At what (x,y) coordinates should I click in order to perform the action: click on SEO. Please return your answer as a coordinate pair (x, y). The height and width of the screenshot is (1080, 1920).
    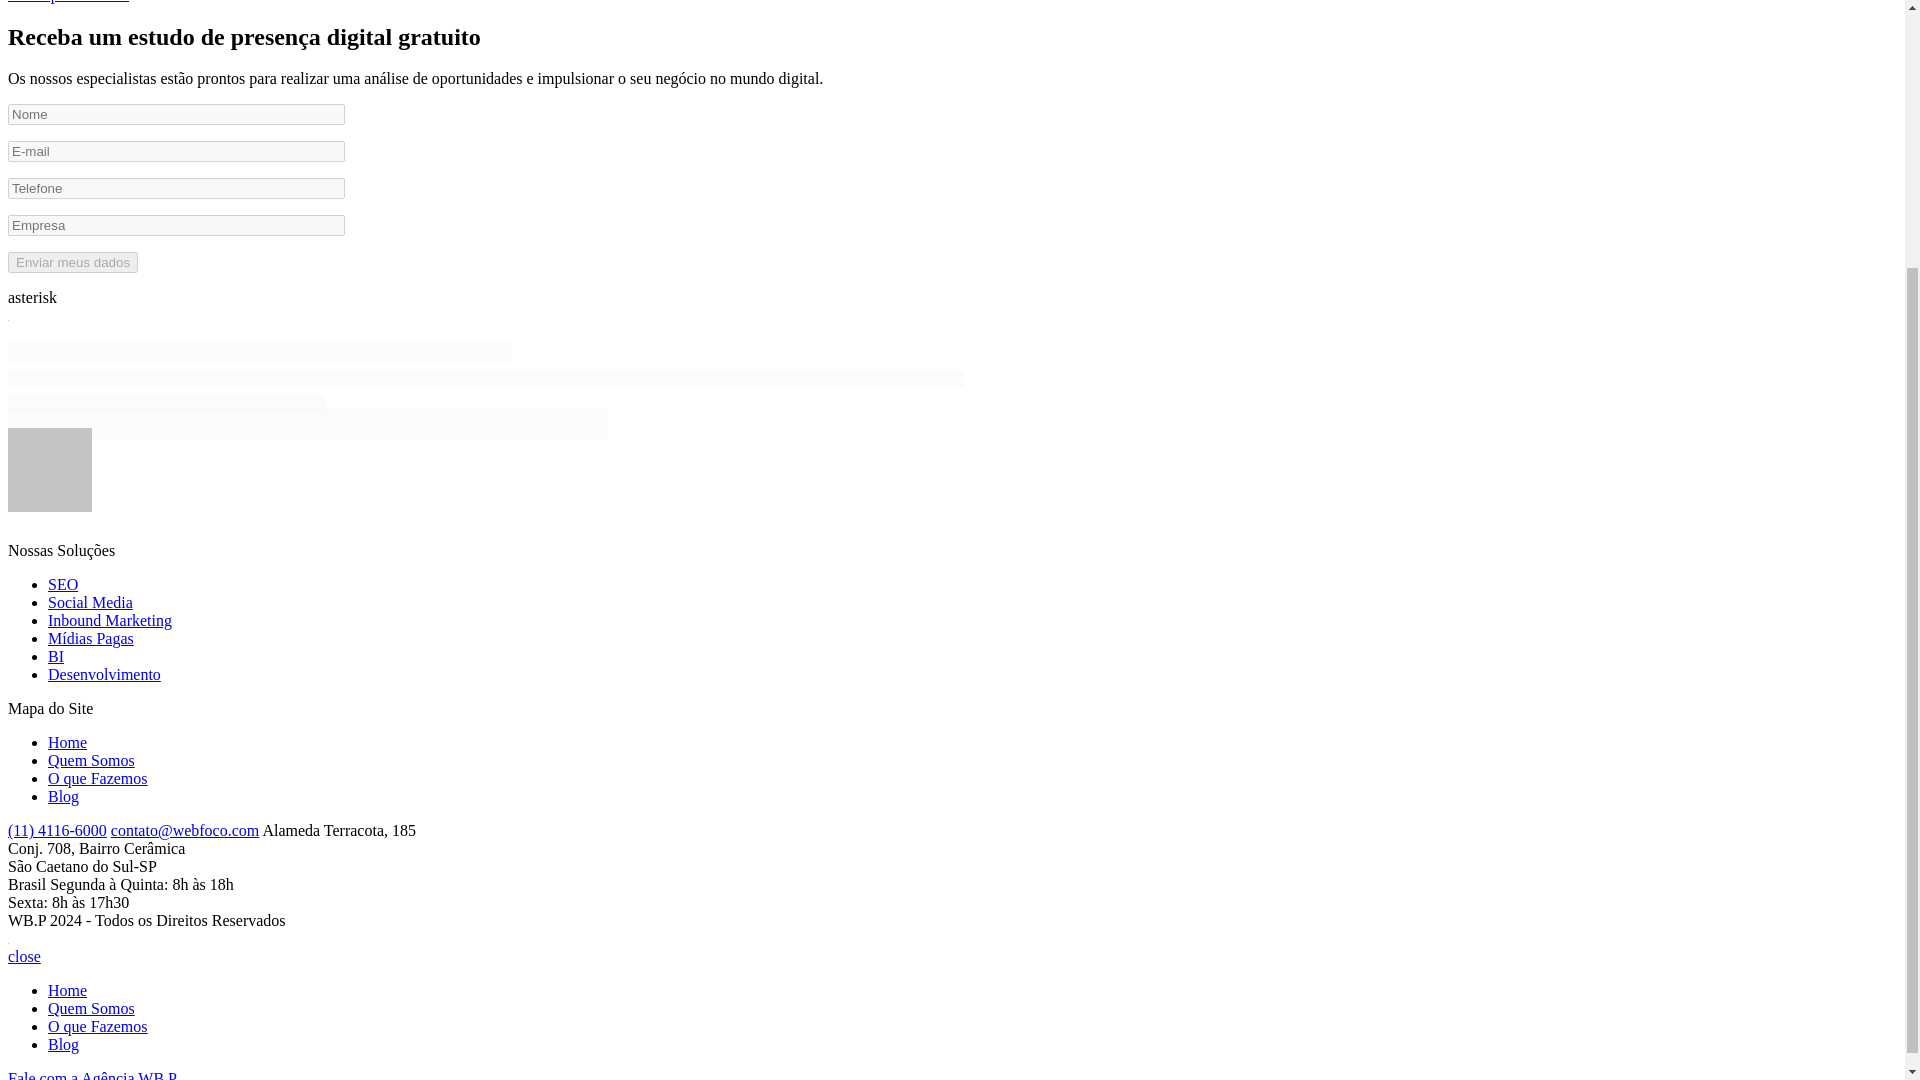
    Looking at the image, I should click on (63, 584).